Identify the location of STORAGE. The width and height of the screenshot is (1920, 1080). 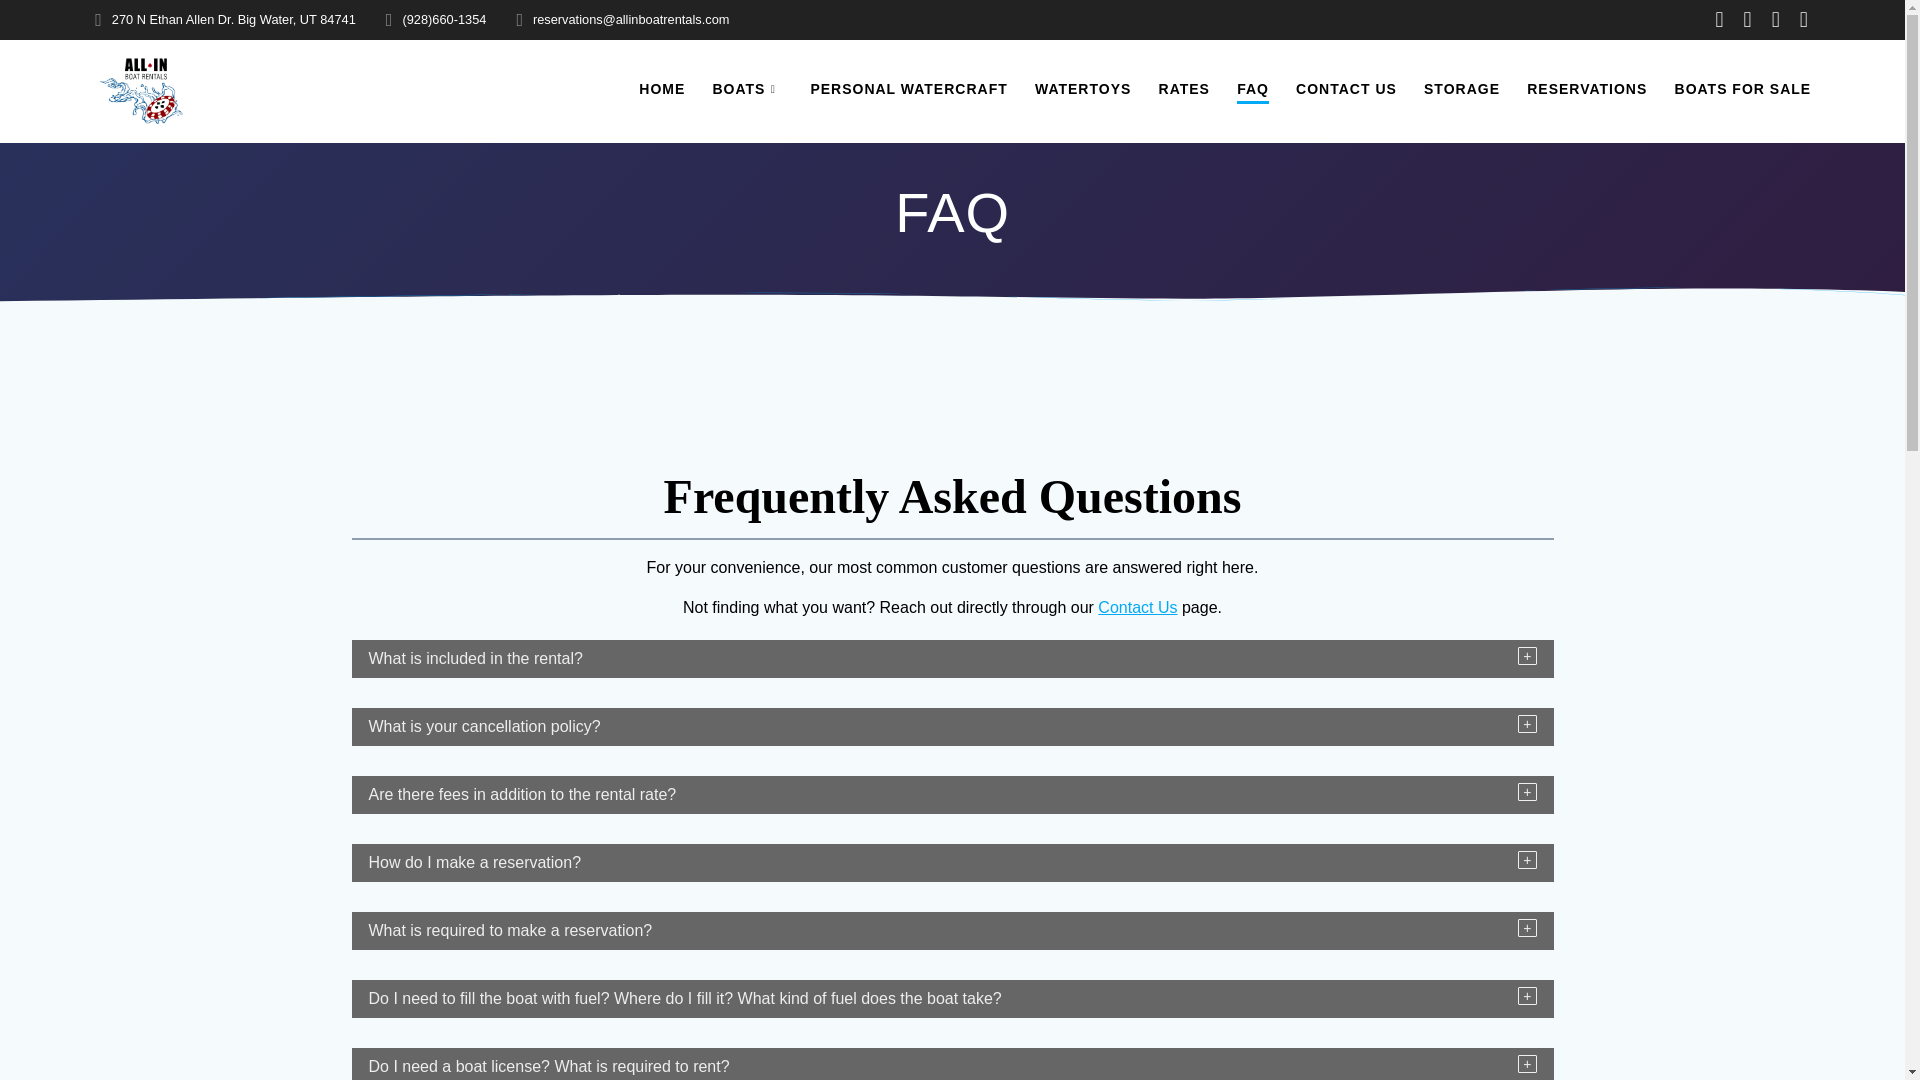
(1462, 88).